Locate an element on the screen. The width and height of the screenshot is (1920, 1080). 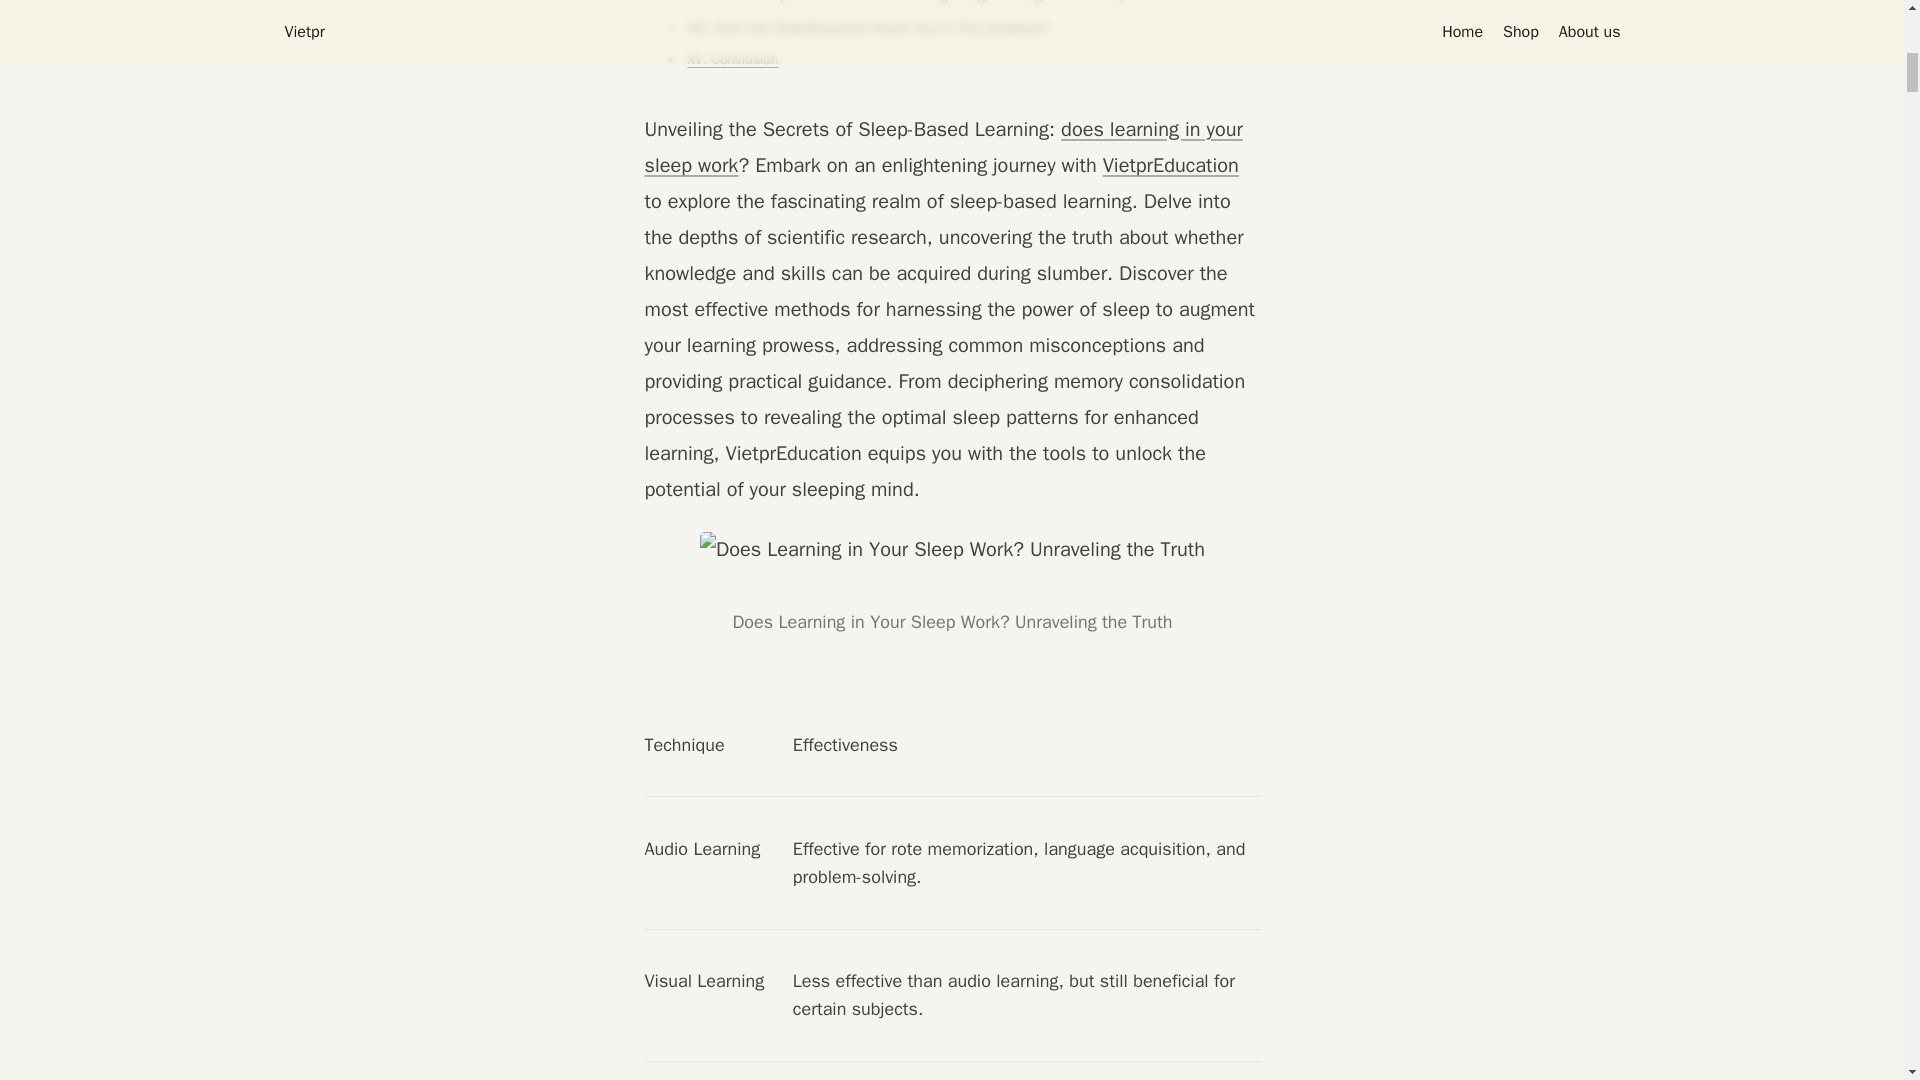
VietprEducation is located at coordinates (1170, 166).